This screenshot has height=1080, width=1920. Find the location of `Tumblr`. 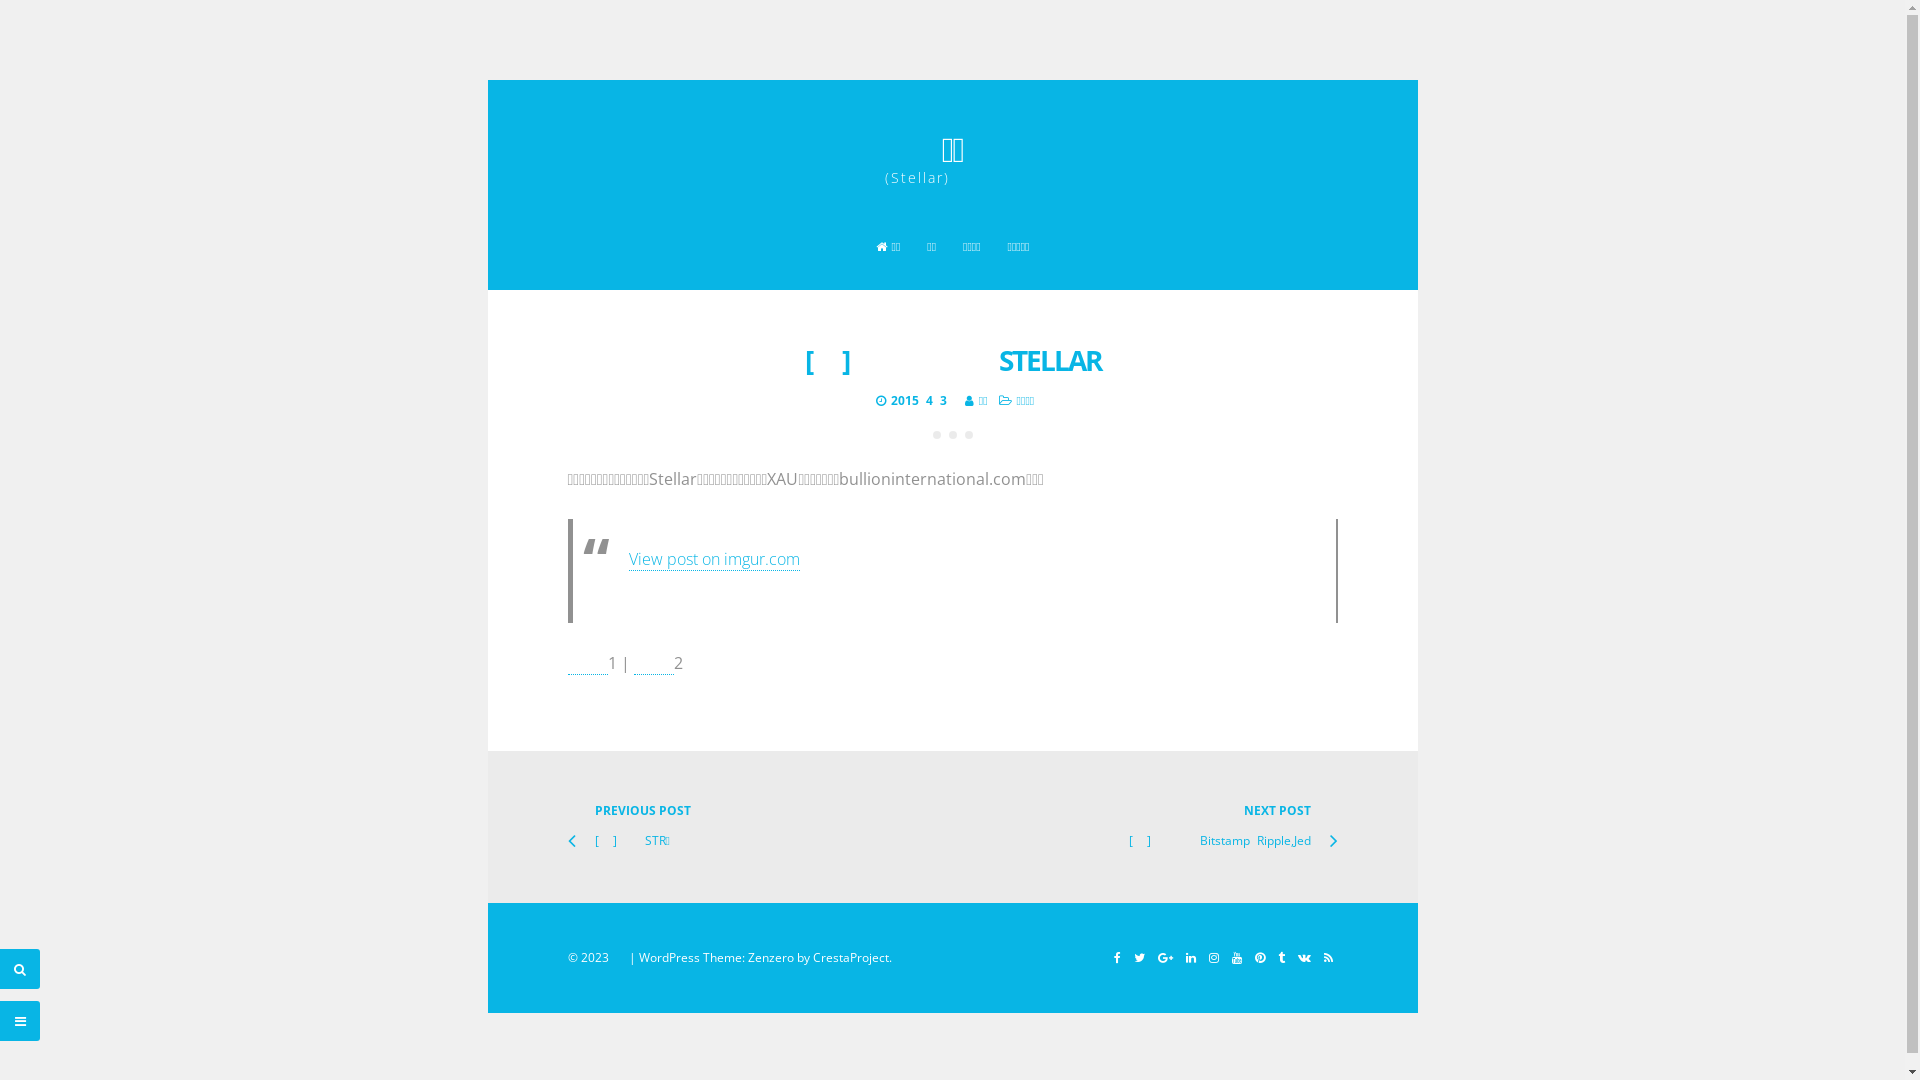

Tumblr is located at coordinates (1280, 958).